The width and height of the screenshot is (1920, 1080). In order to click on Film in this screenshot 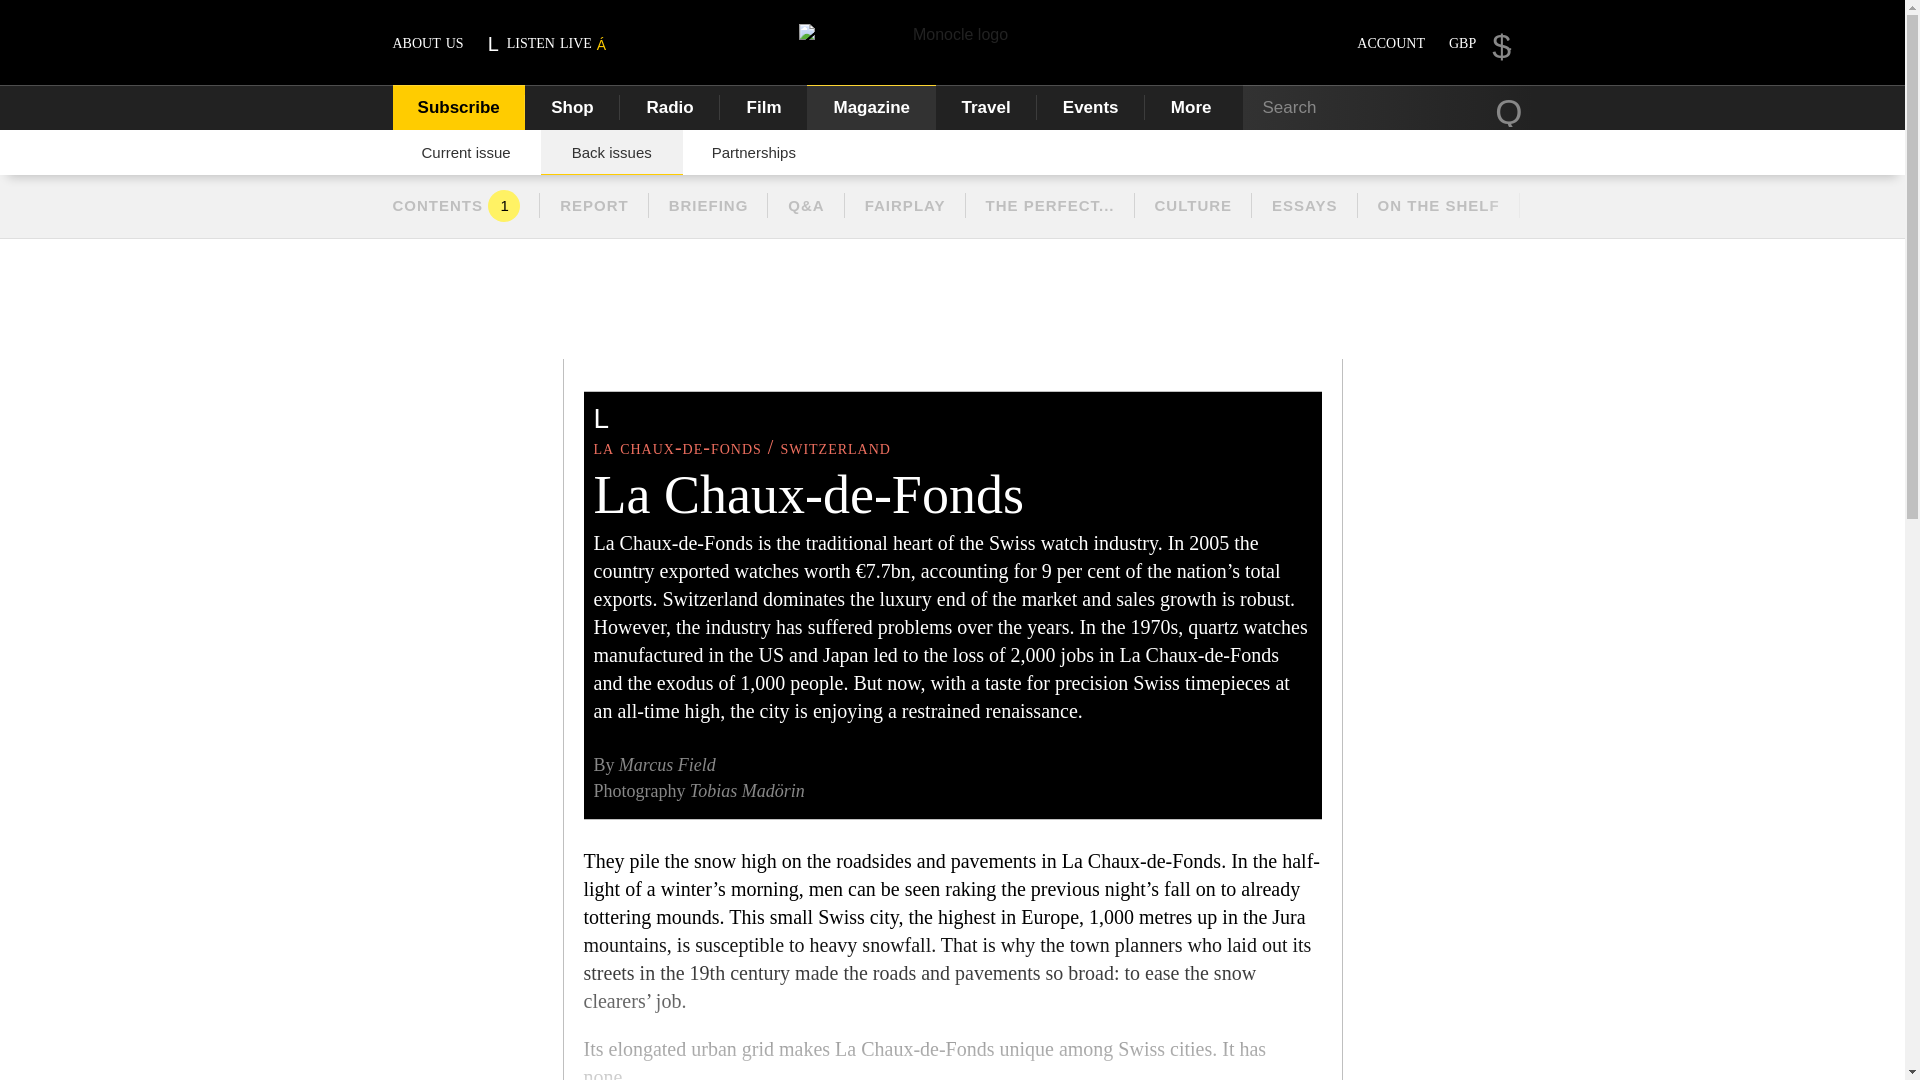, I will do `click(763, 107)`.